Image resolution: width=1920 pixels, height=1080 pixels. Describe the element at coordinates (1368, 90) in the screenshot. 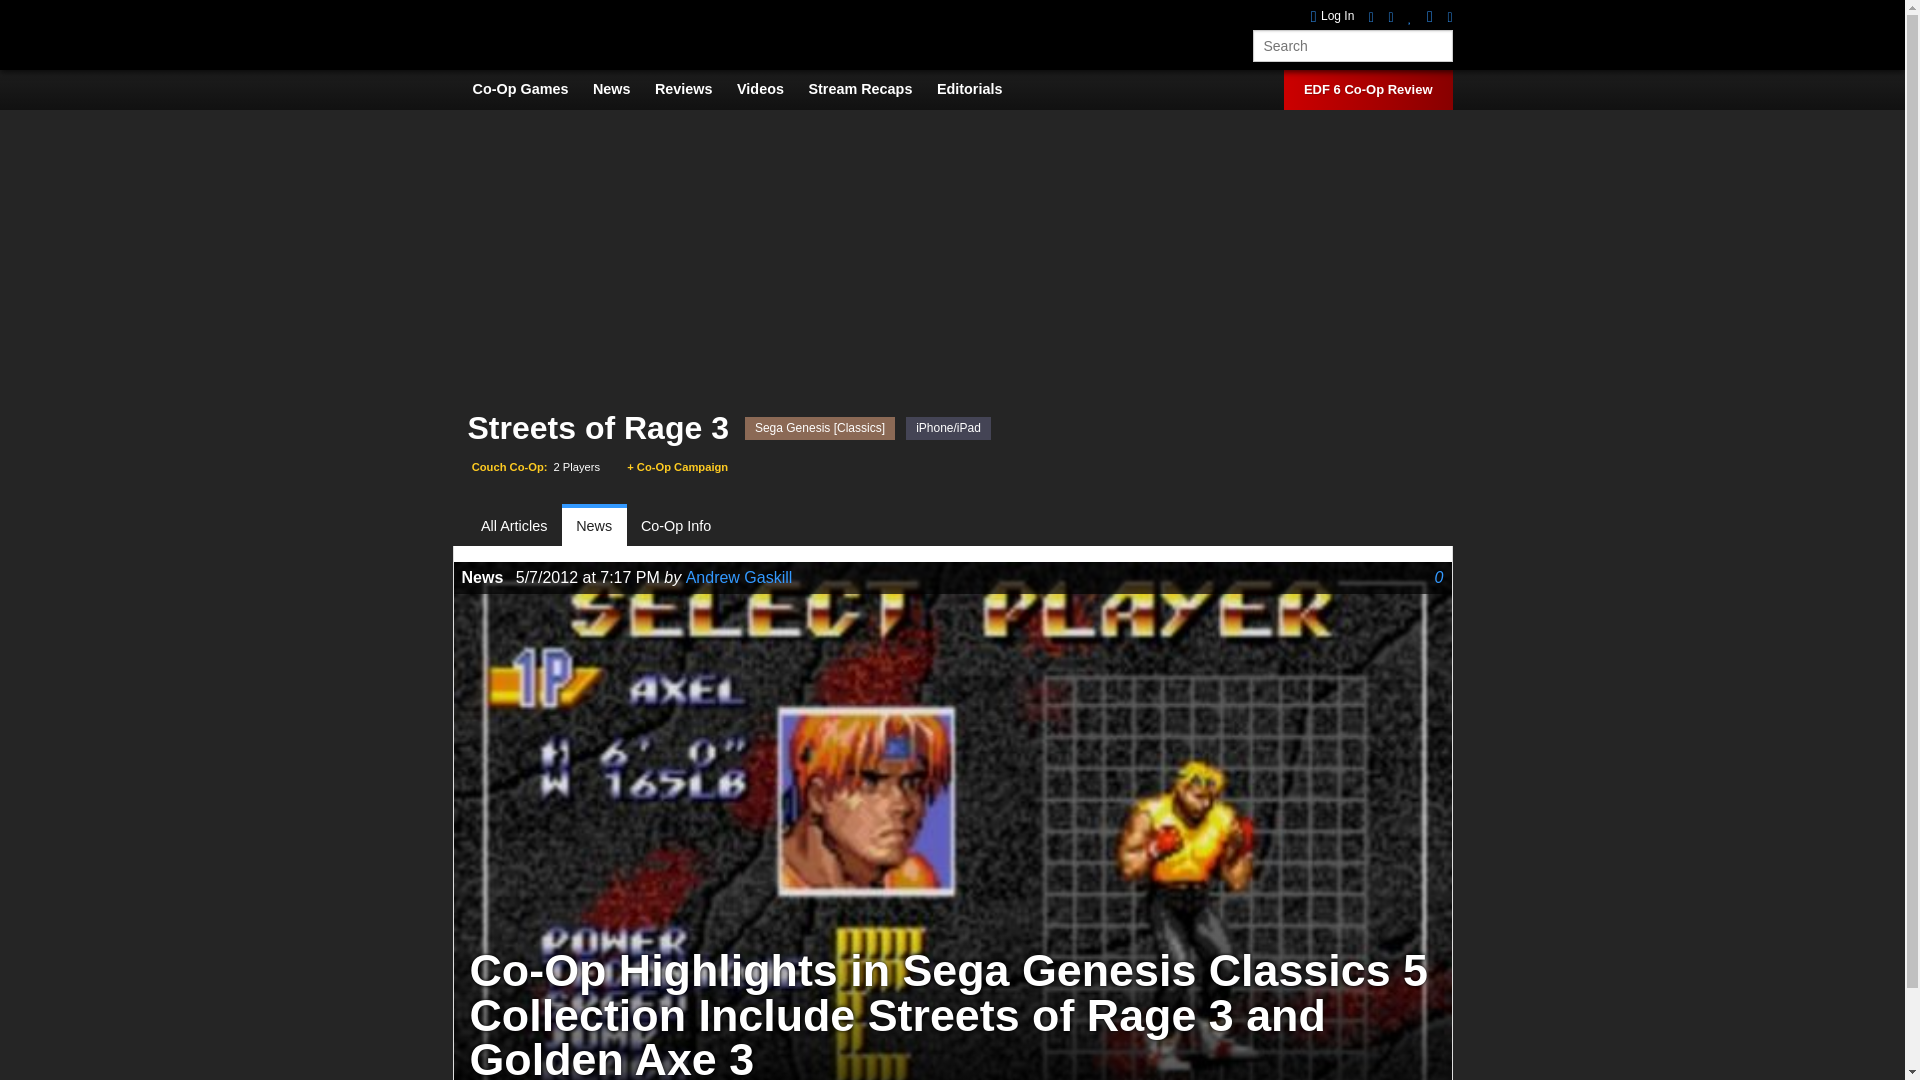

I see `EDF 6 Co-Op Review` at that location.